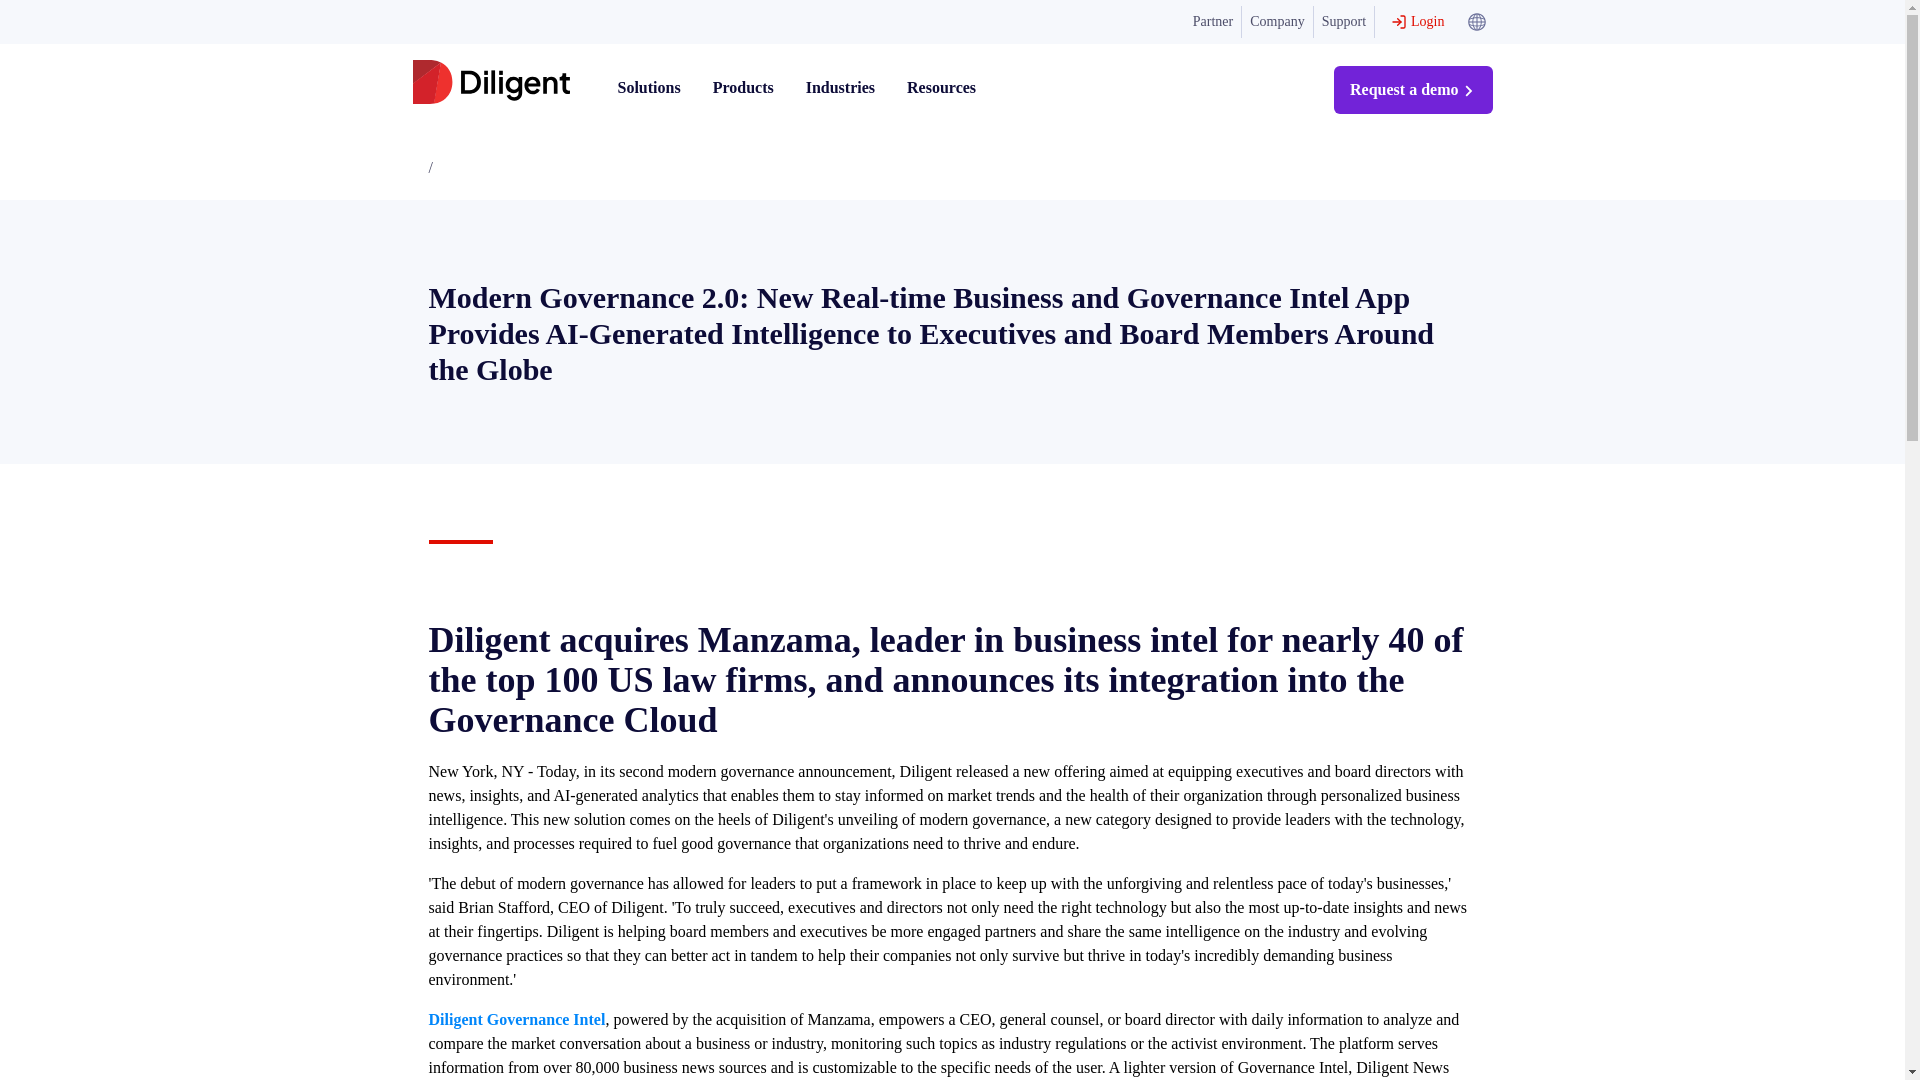 Image resolution: width=1920 pixels, height=1080 pixels. Describe the element at coordinates (1412, 90) in the screenshot. I see `Request a demo` at that location.